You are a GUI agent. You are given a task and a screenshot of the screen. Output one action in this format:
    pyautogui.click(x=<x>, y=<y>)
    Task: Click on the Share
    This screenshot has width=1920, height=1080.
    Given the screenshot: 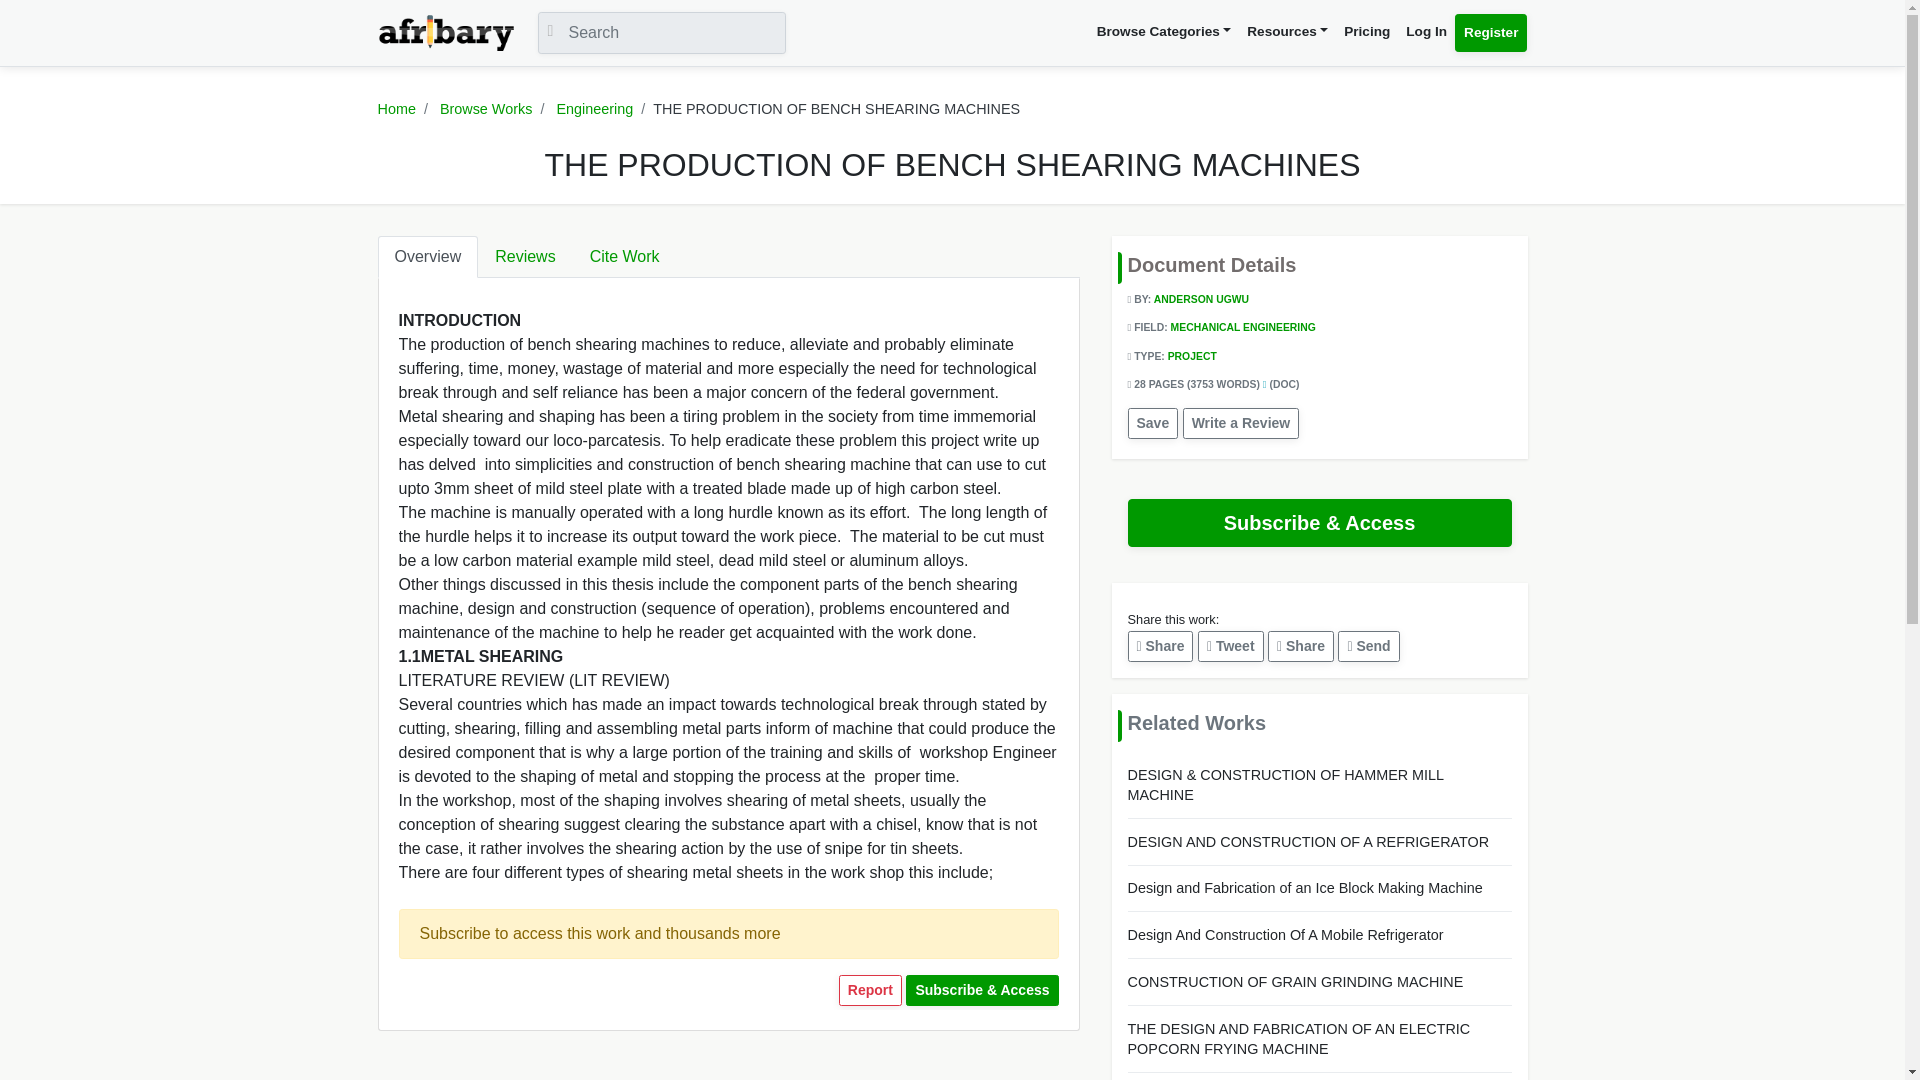 What is the action you would take?
    pyautogui.click(x=1300, y=646)
    